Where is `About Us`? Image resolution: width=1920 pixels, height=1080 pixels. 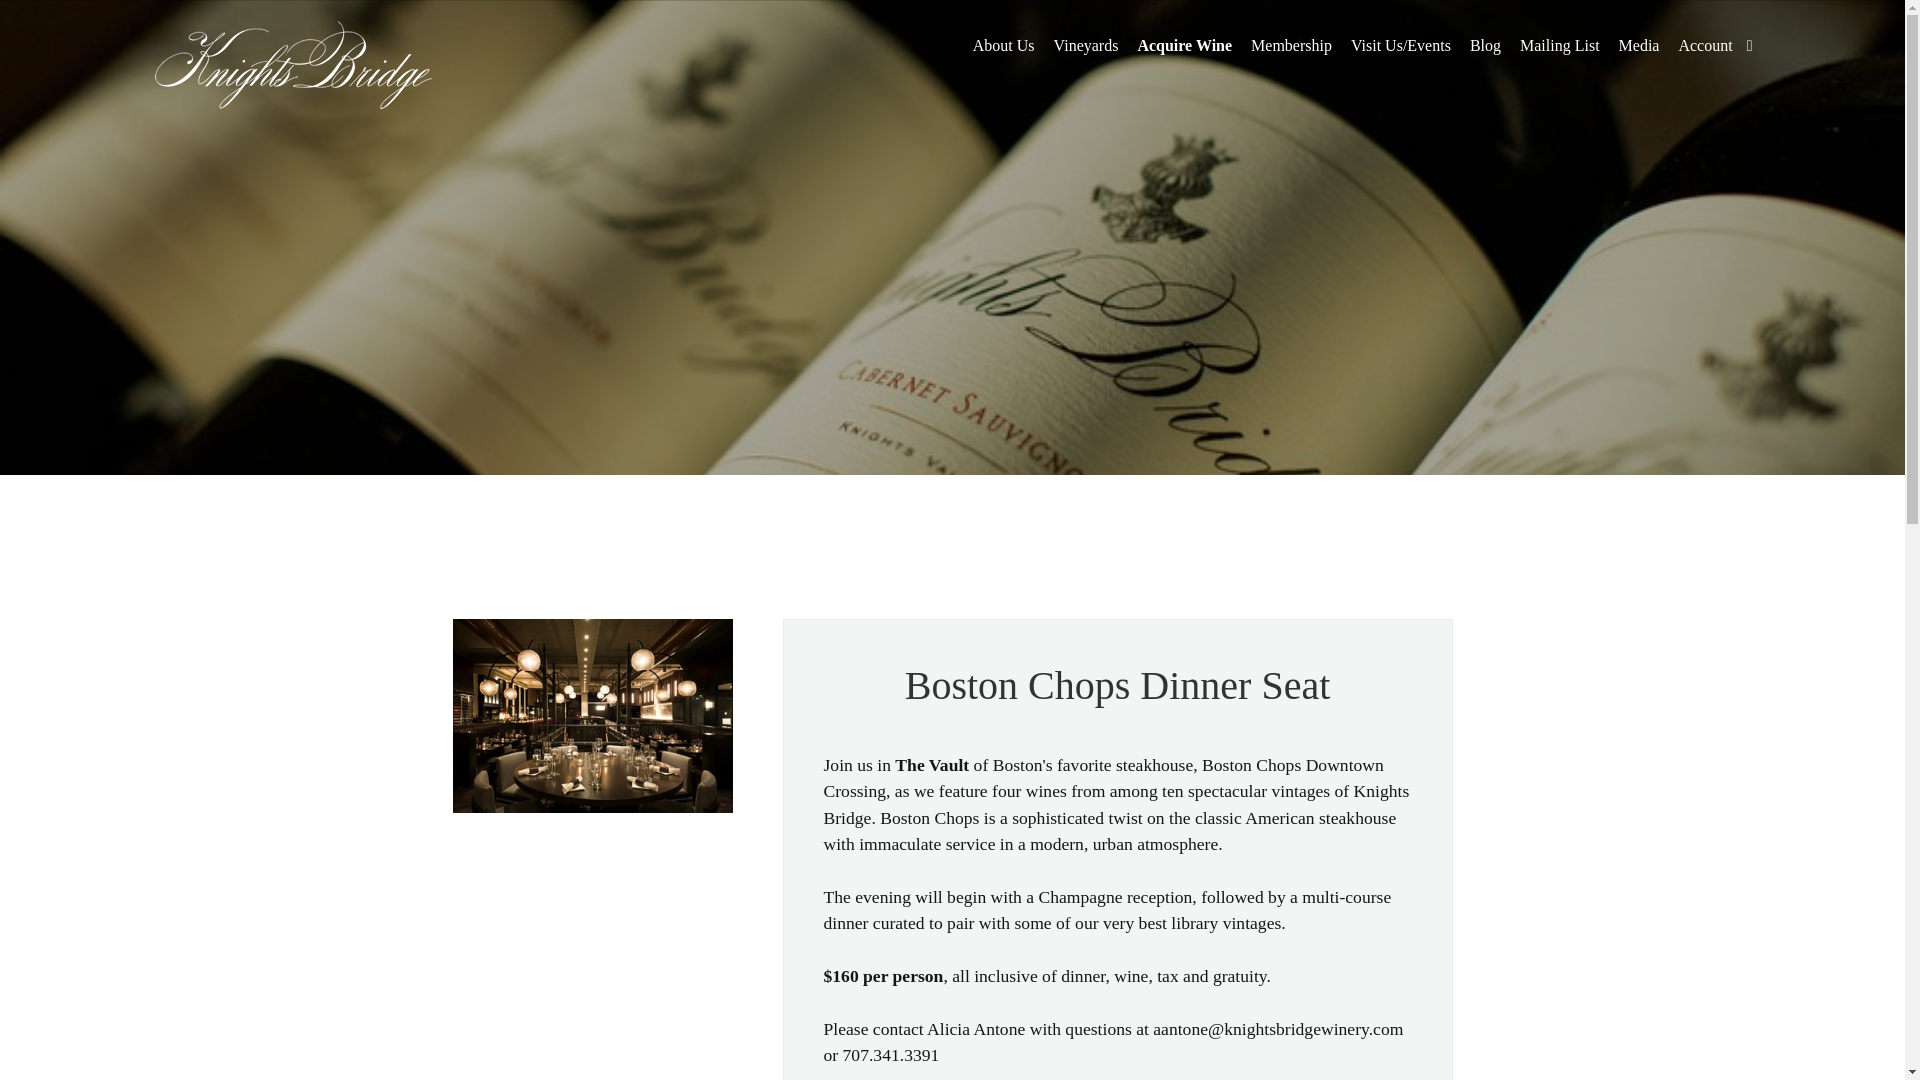
About Us is located at coordinates (1004, 46).